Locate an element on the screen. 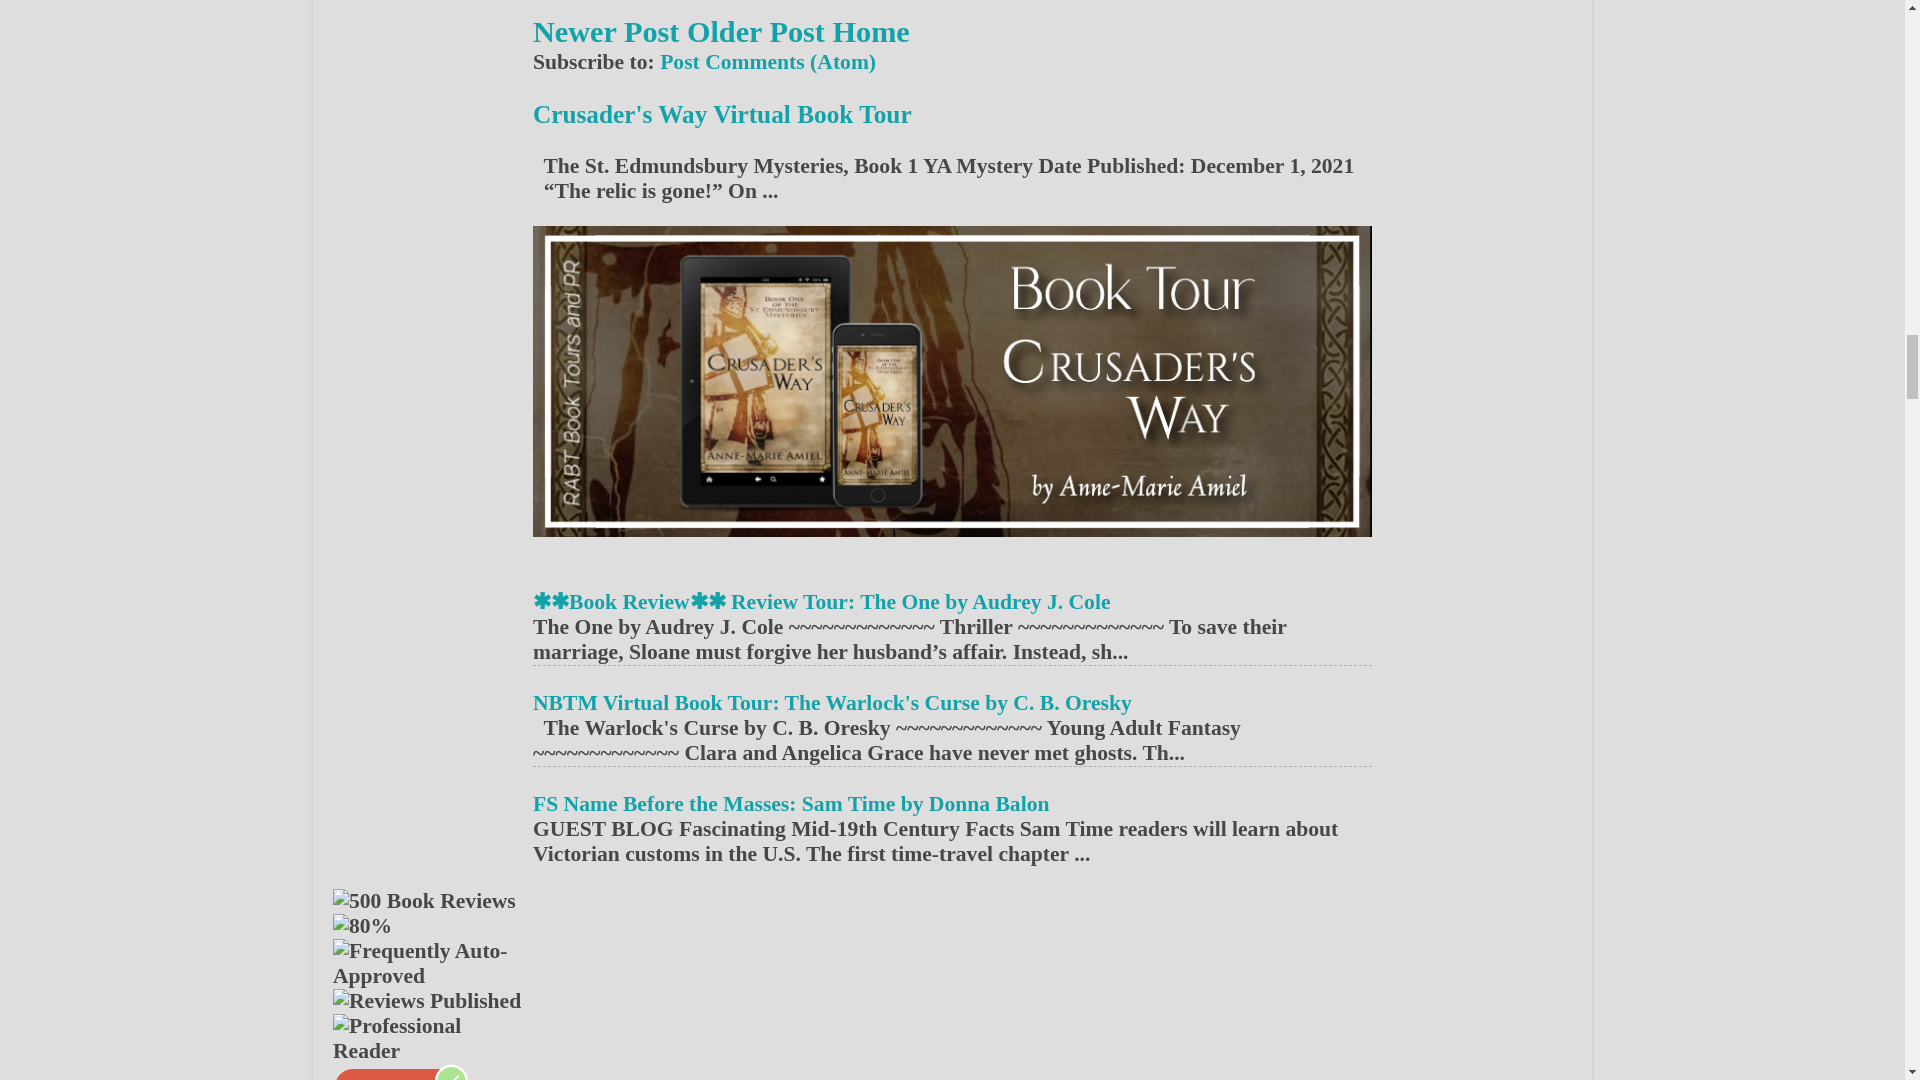 Image resolution: width=1920 pixels, height=1080 pixels. Frequently Auto-Approved is located at coordinates (432, 964).